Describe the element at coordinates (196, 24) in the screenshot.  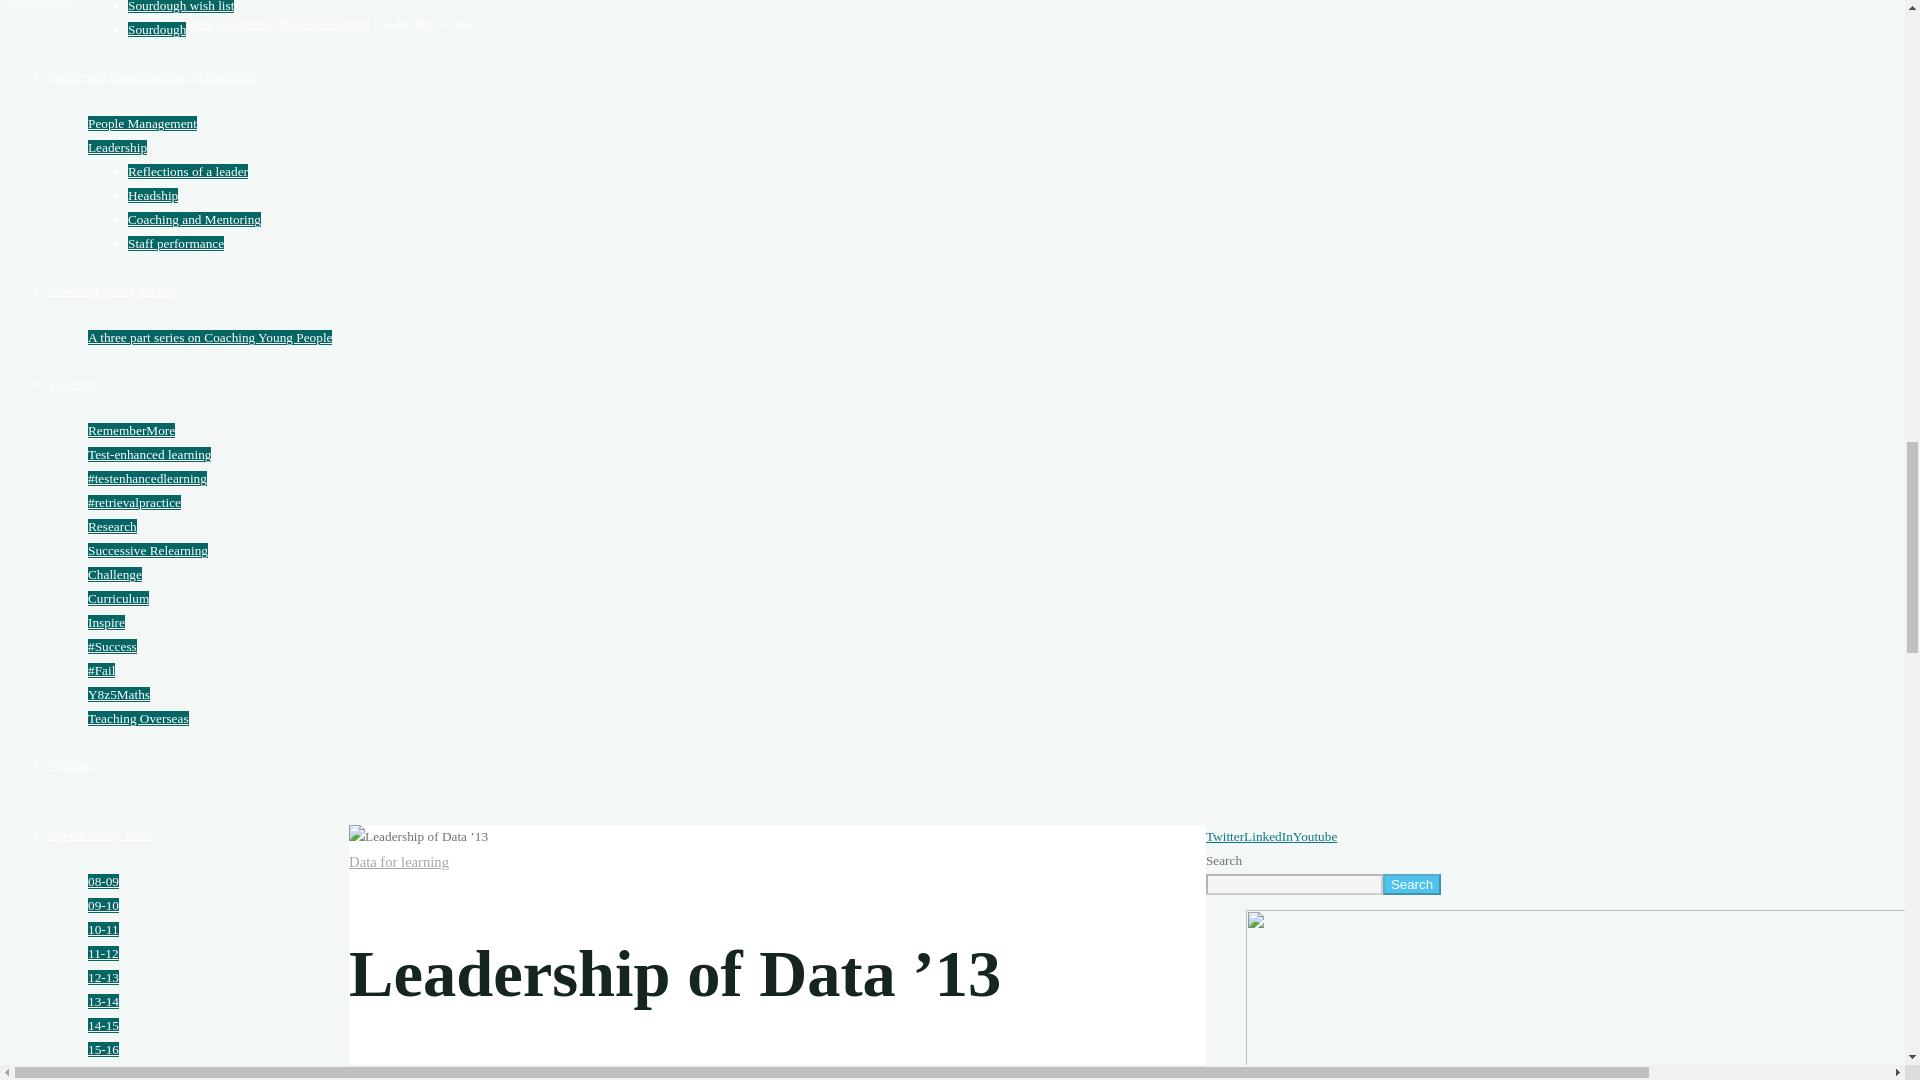
I see `Home` at that location.